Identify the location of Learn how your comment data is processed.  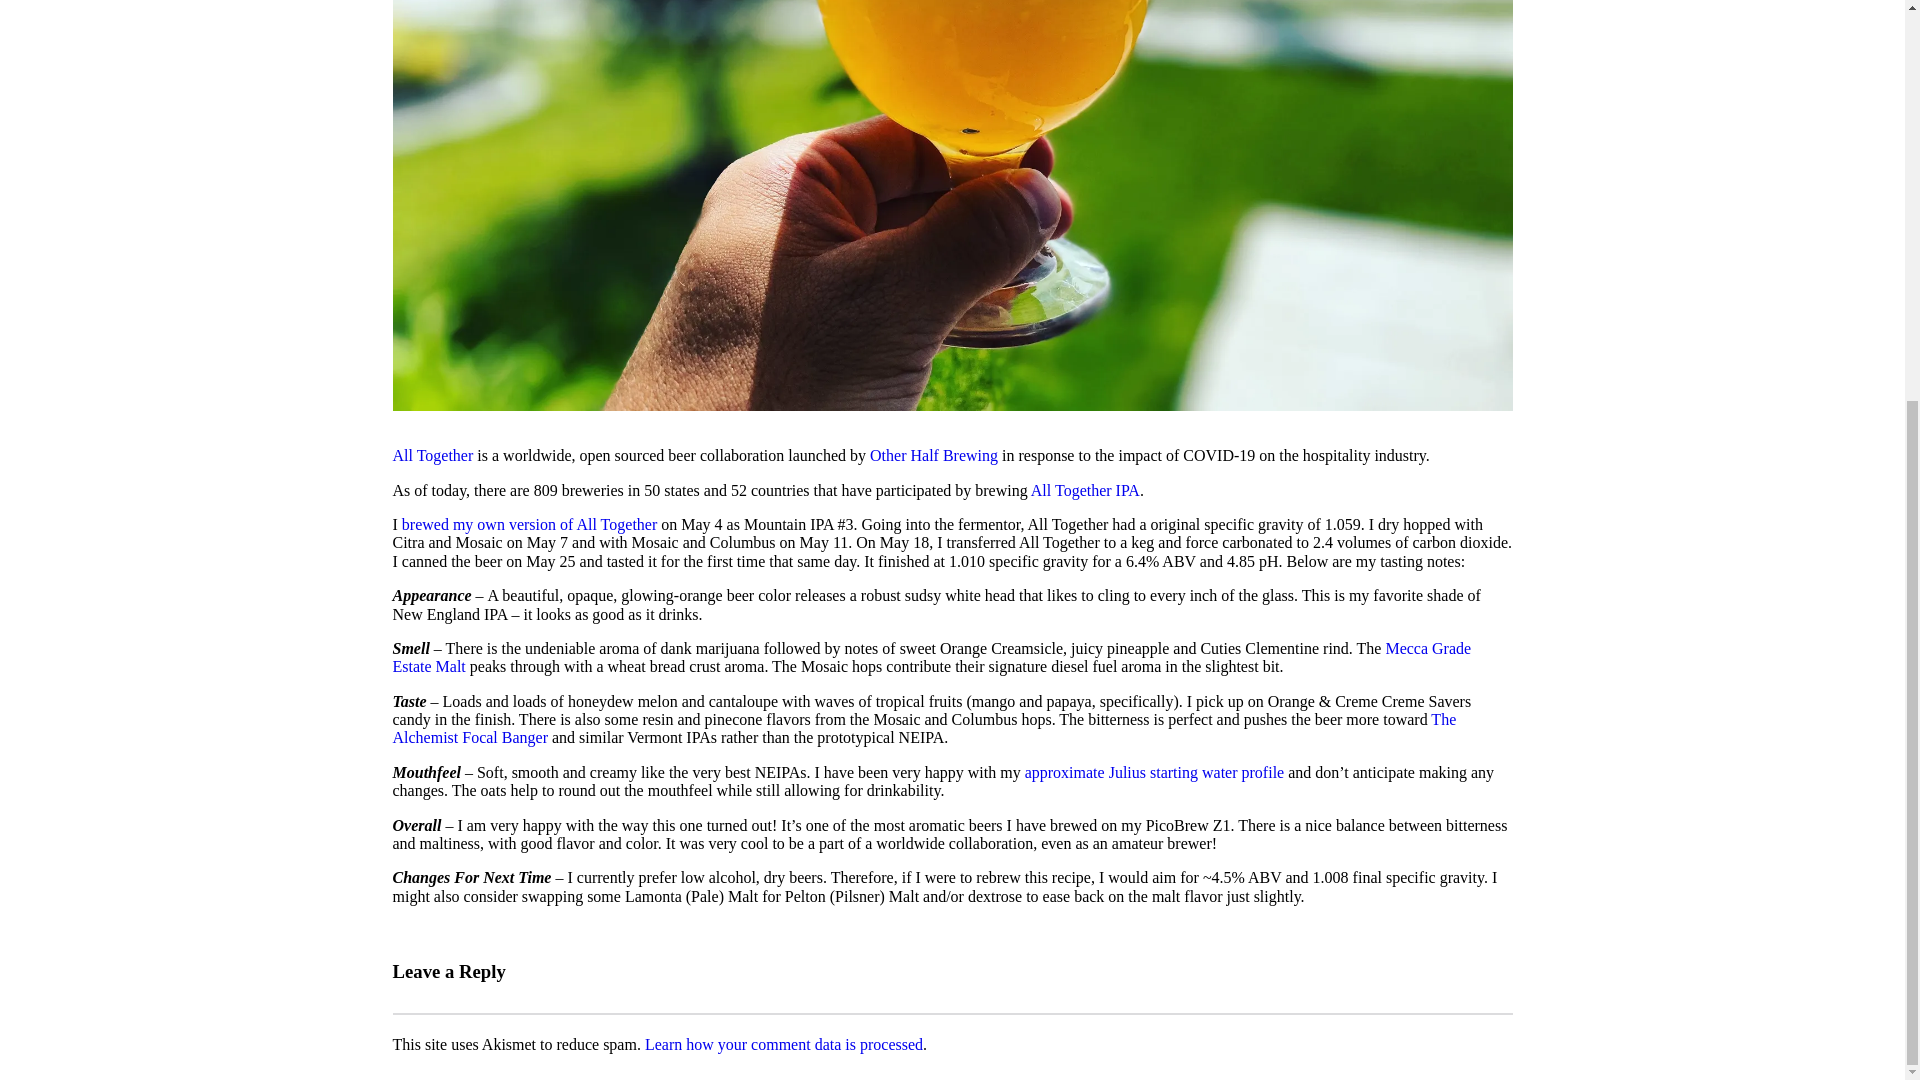
(784, 1044).